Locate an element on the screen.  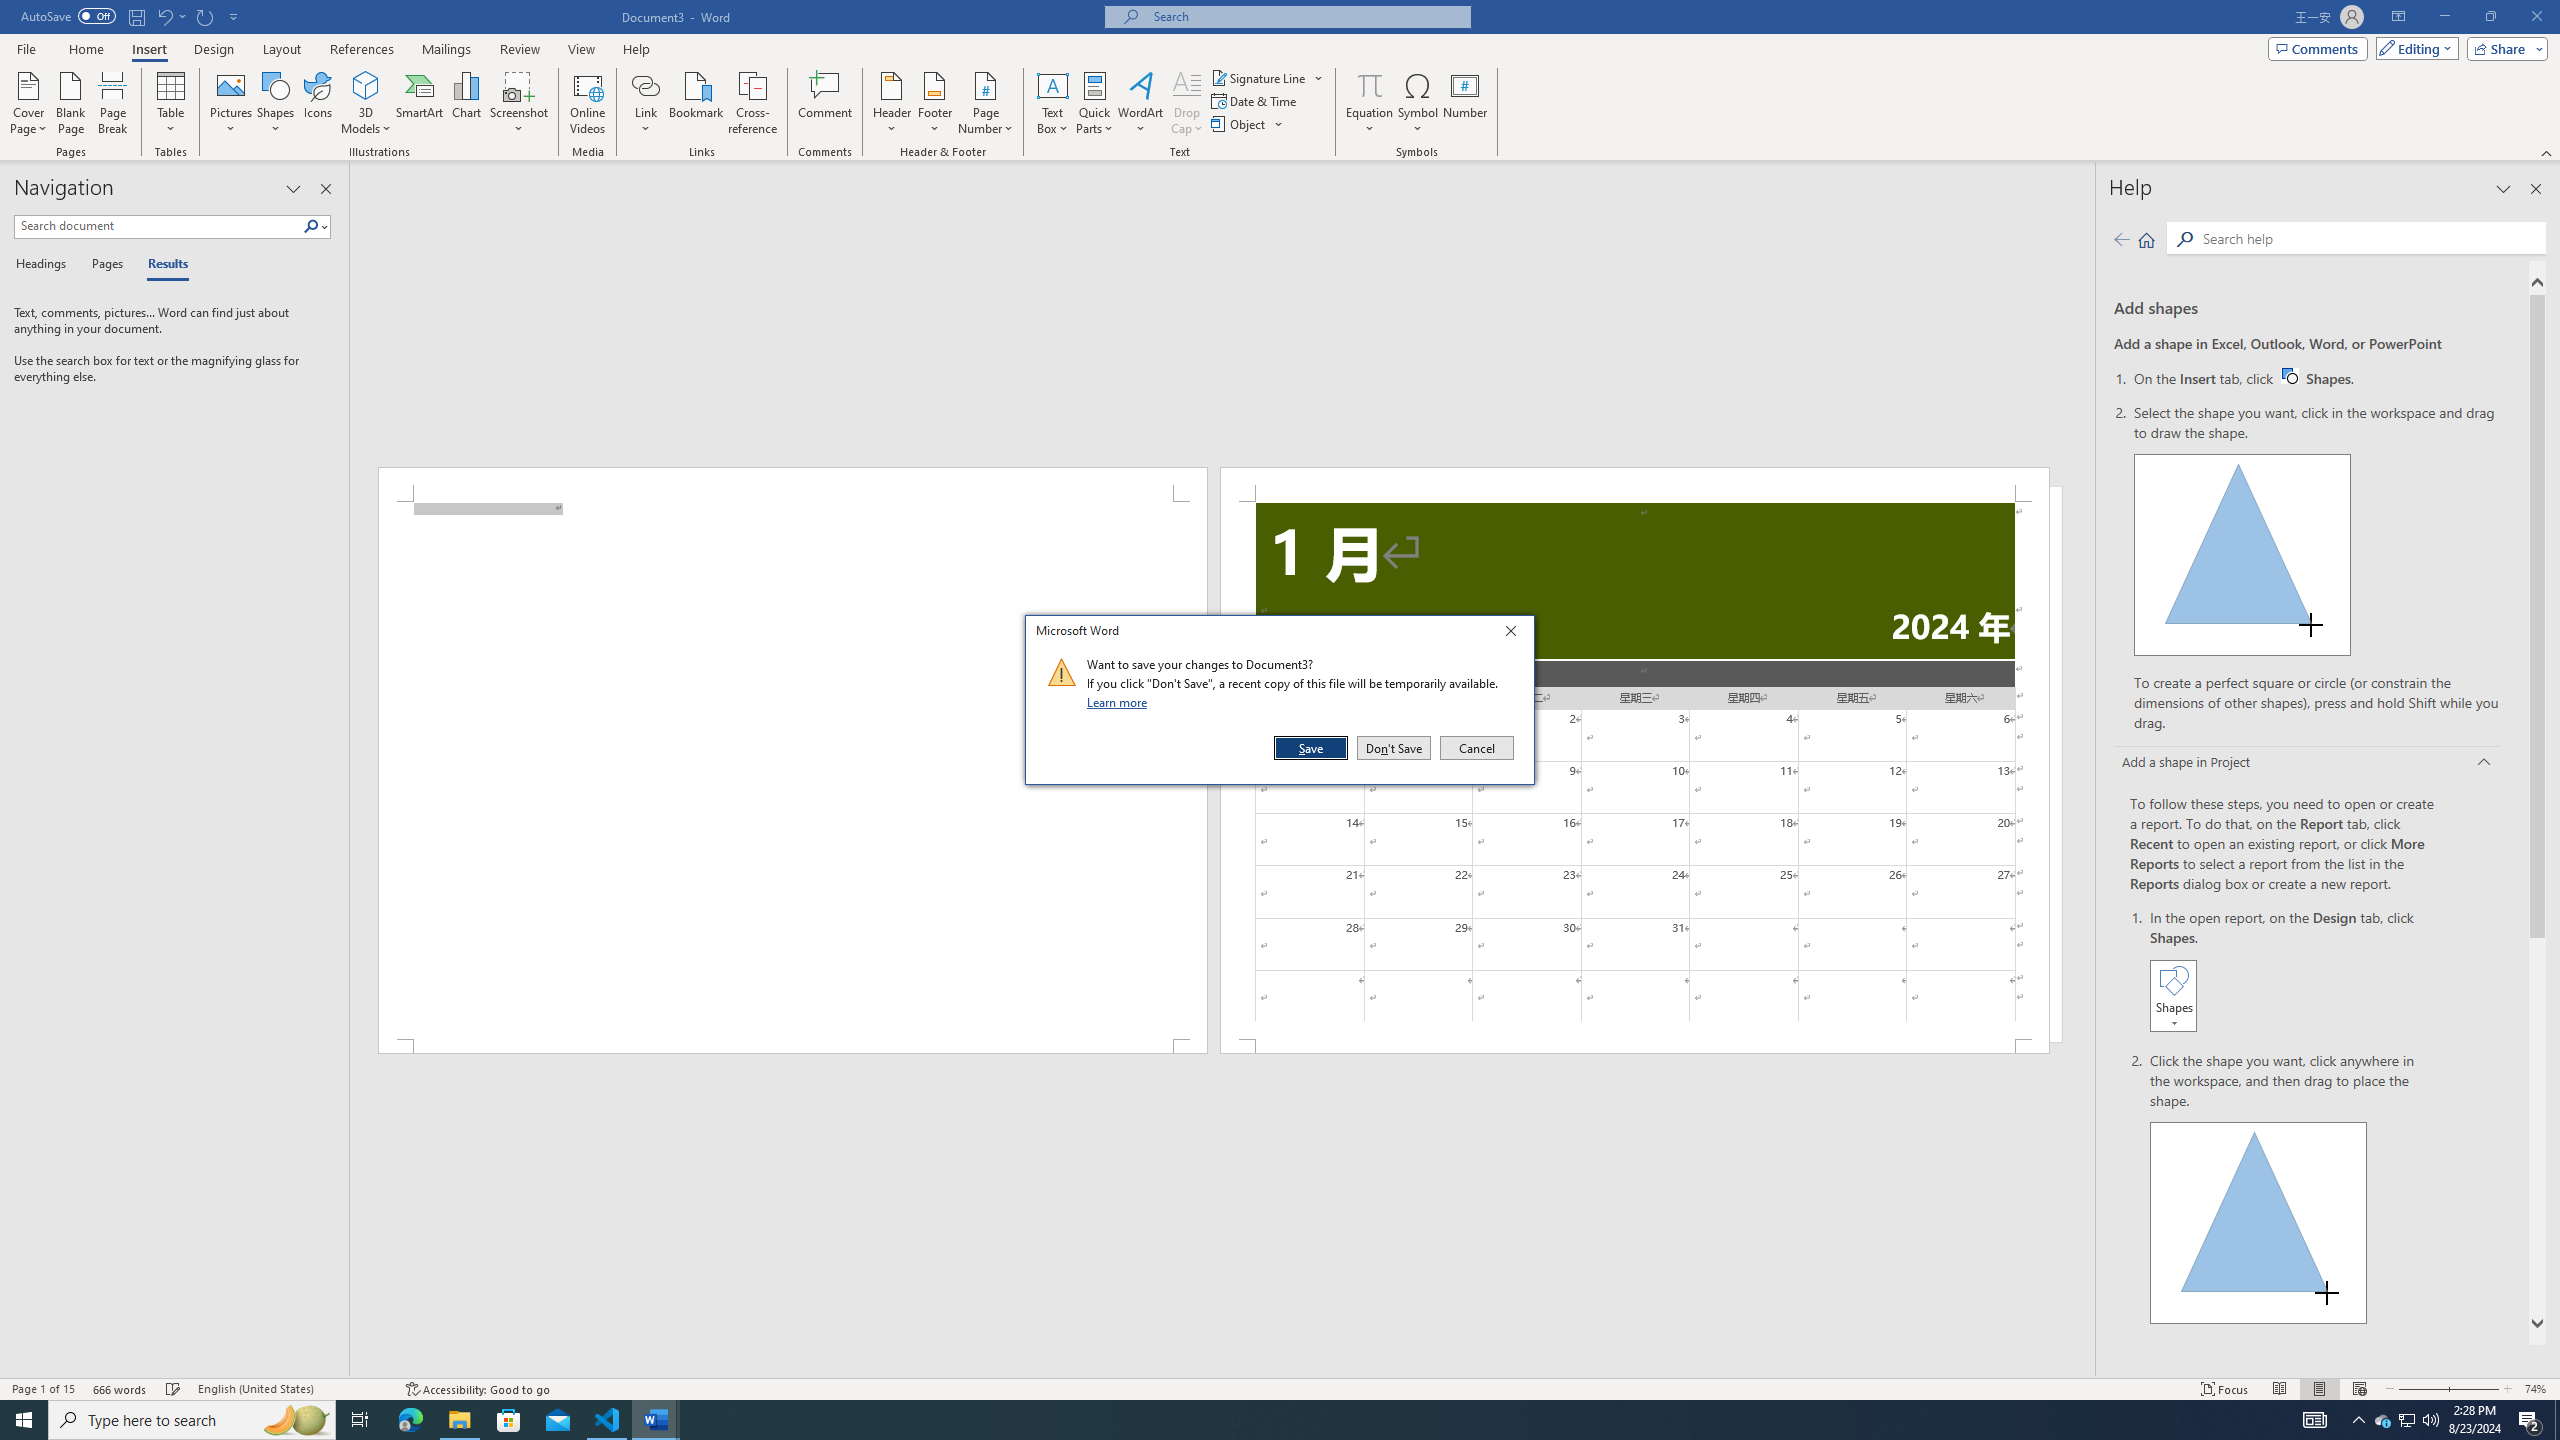
In the open report, on the Design tab, click Shapes. is located at coordinates (2294, 972).